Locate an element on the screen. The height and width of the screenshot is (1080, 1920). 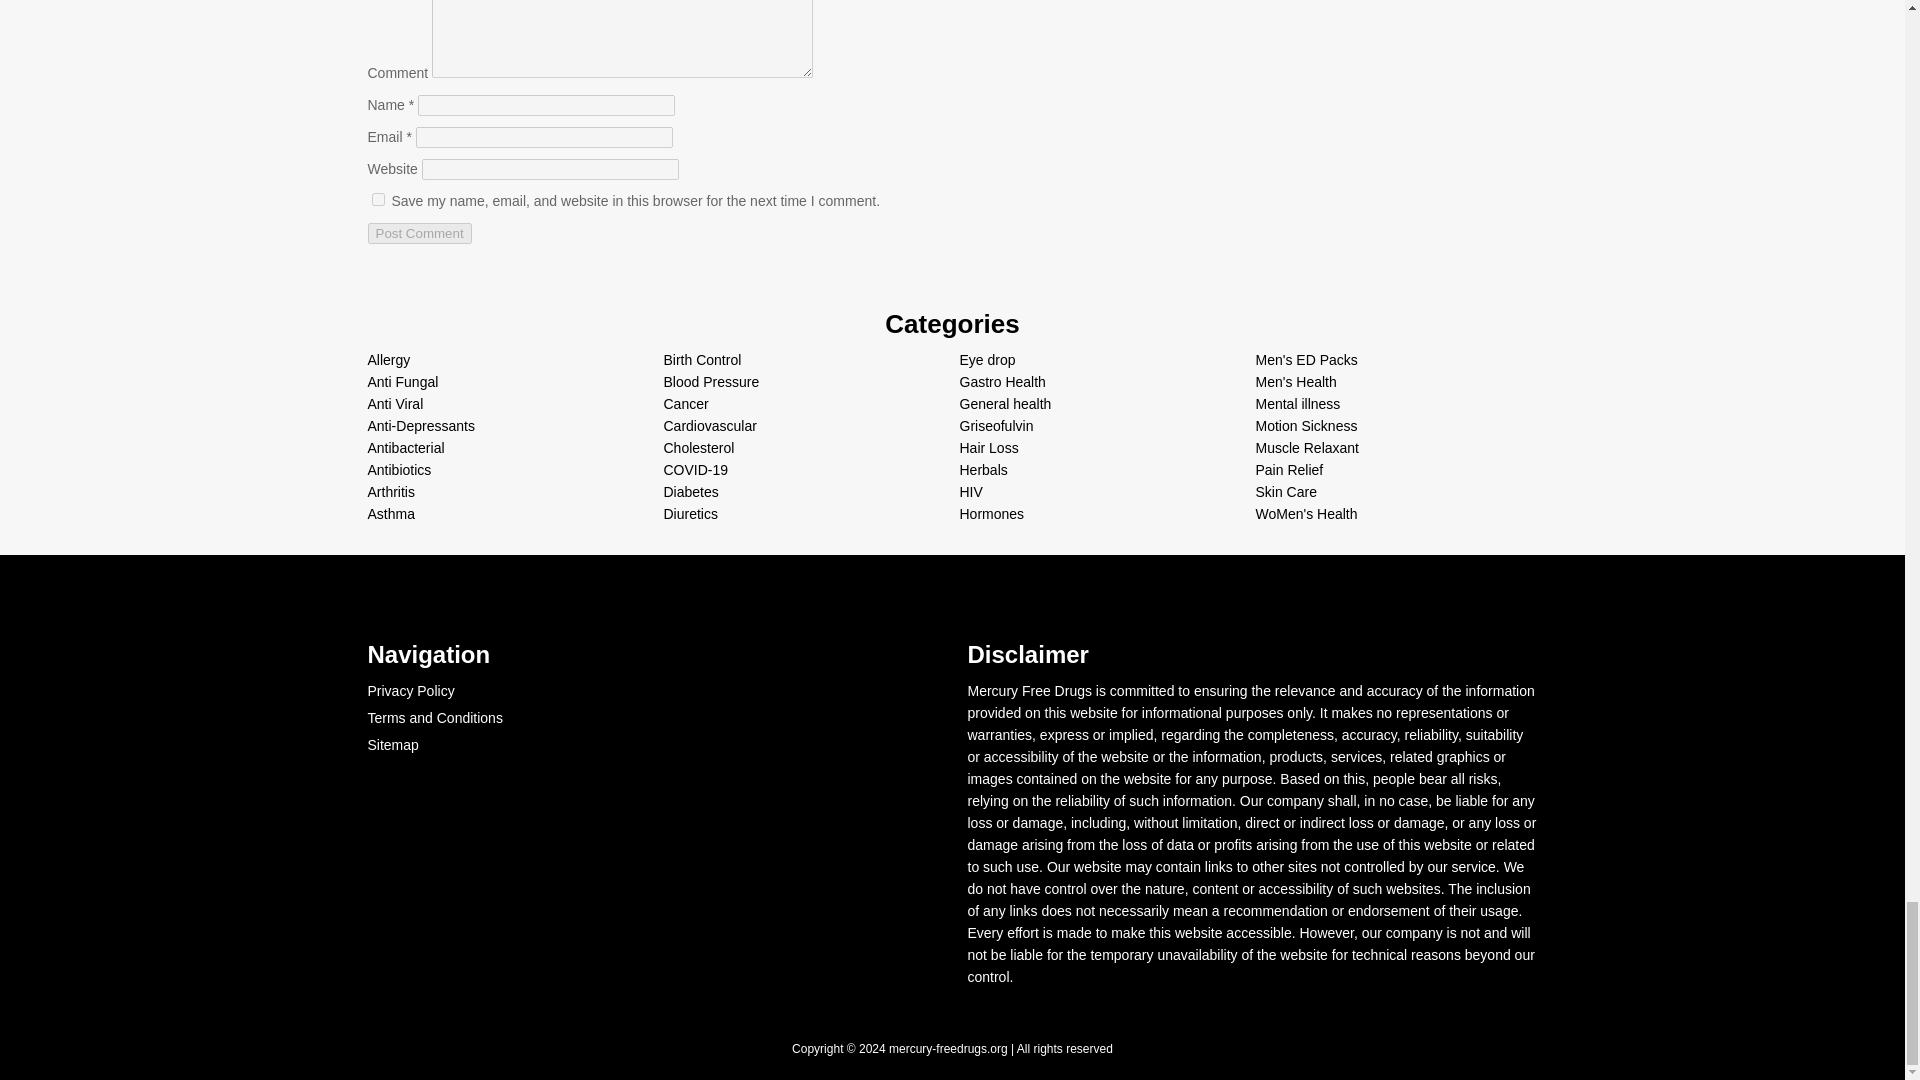
Cancer is located at coordinates (686, 404).